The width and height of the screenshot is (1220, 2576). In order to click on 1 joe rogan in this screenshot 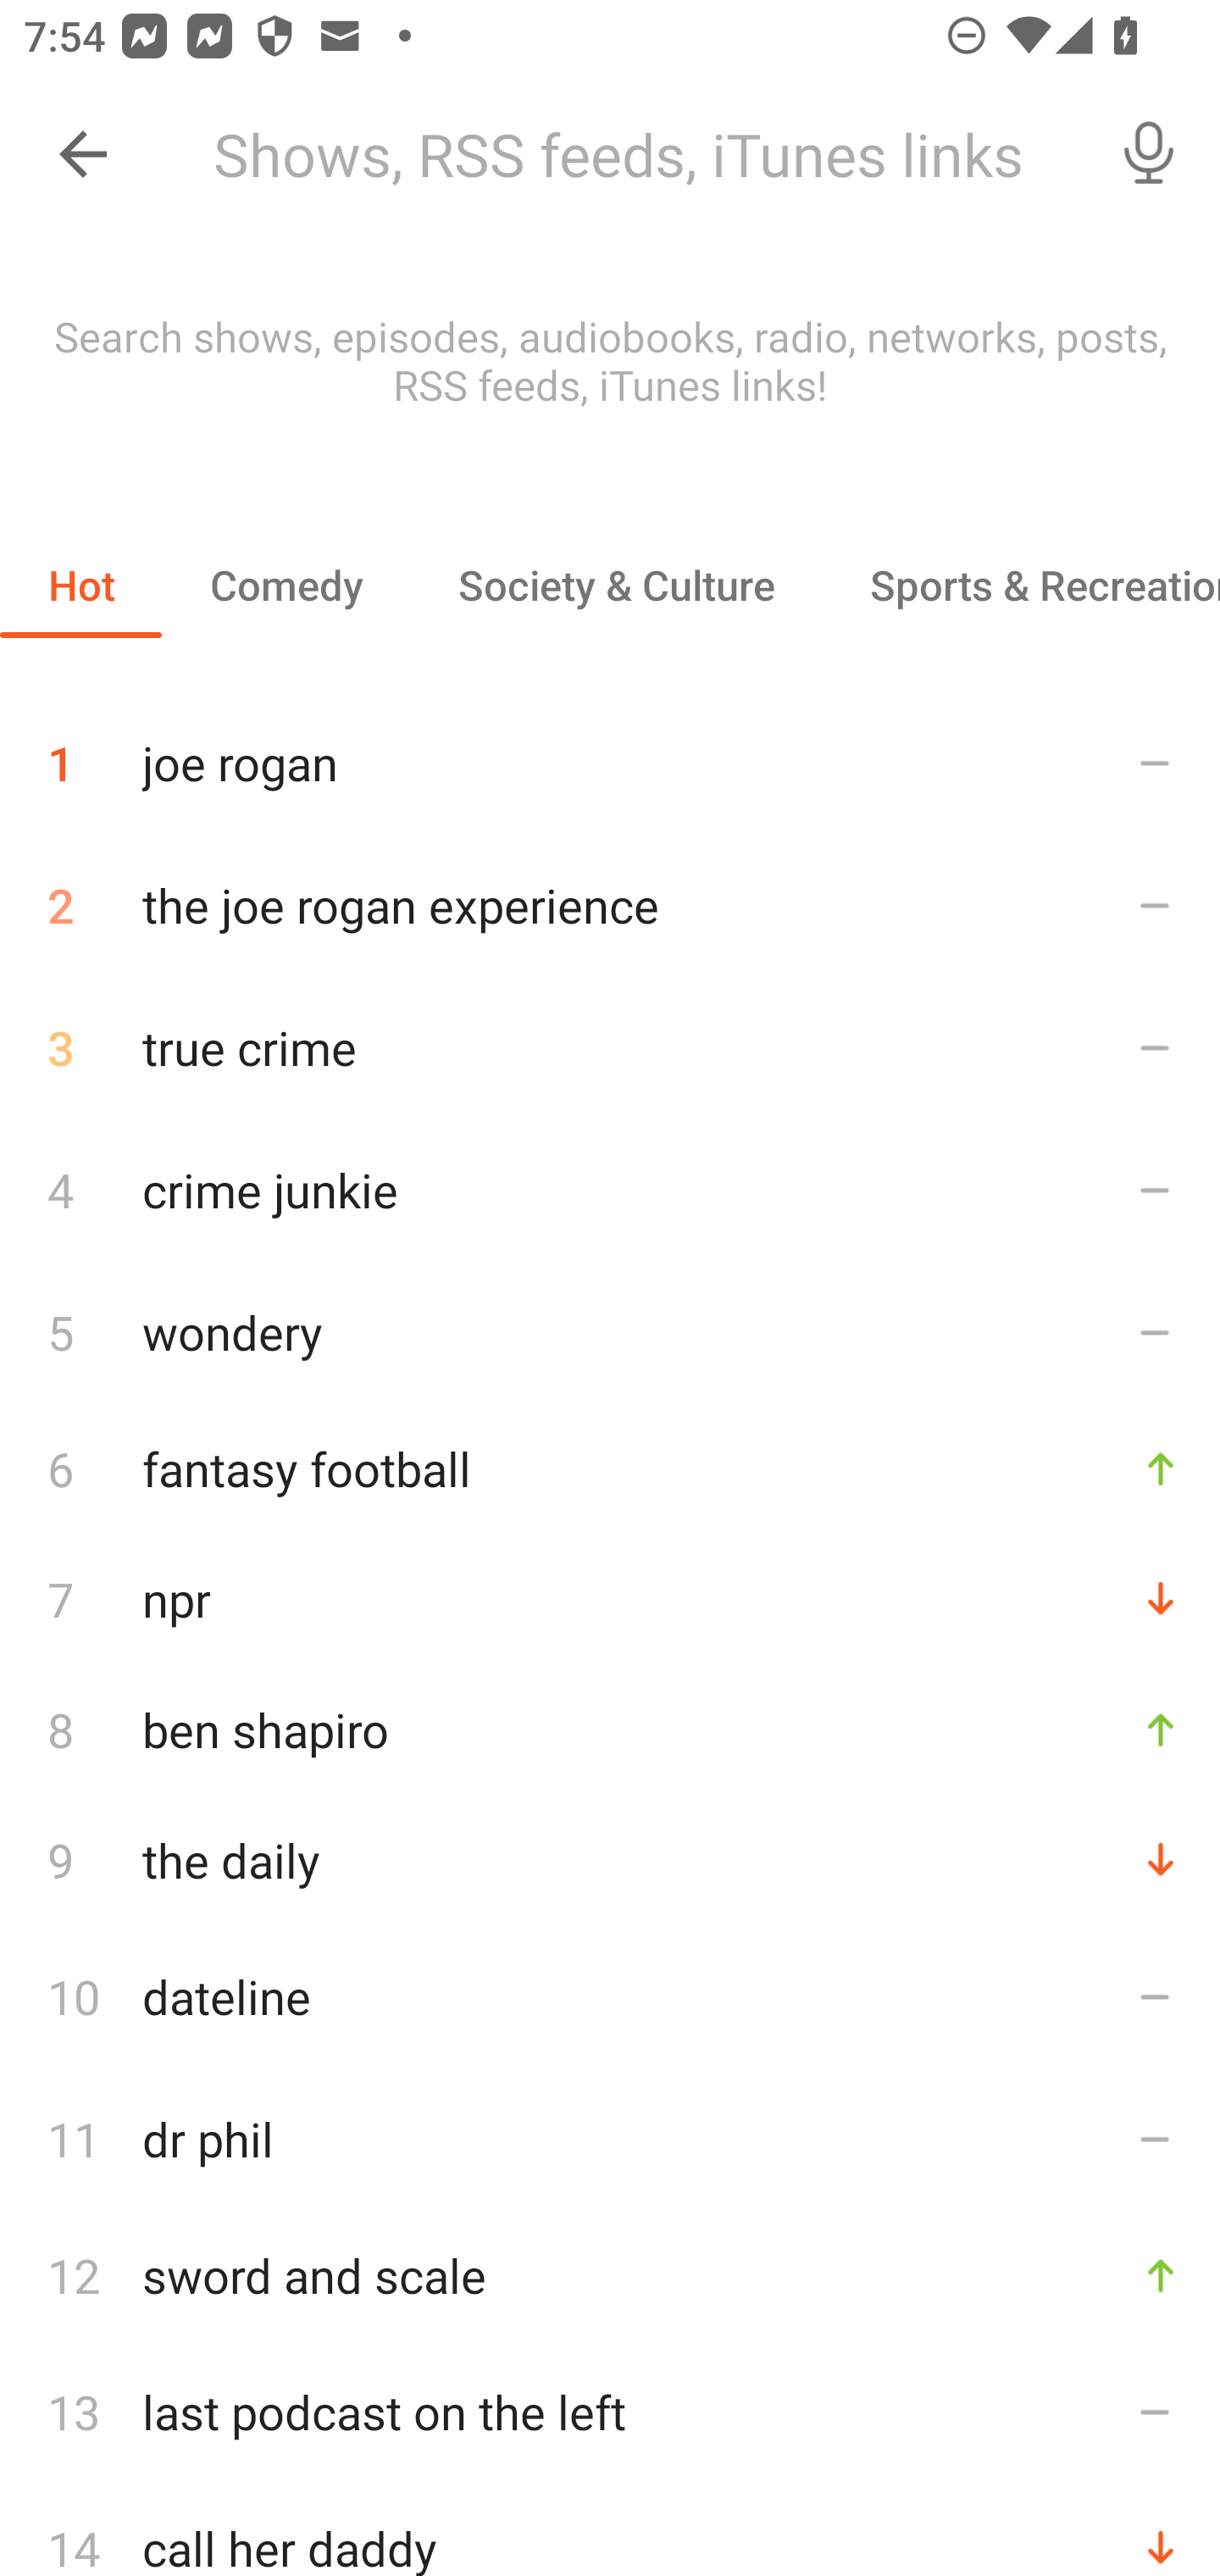, I will do `click(610, 751)`.